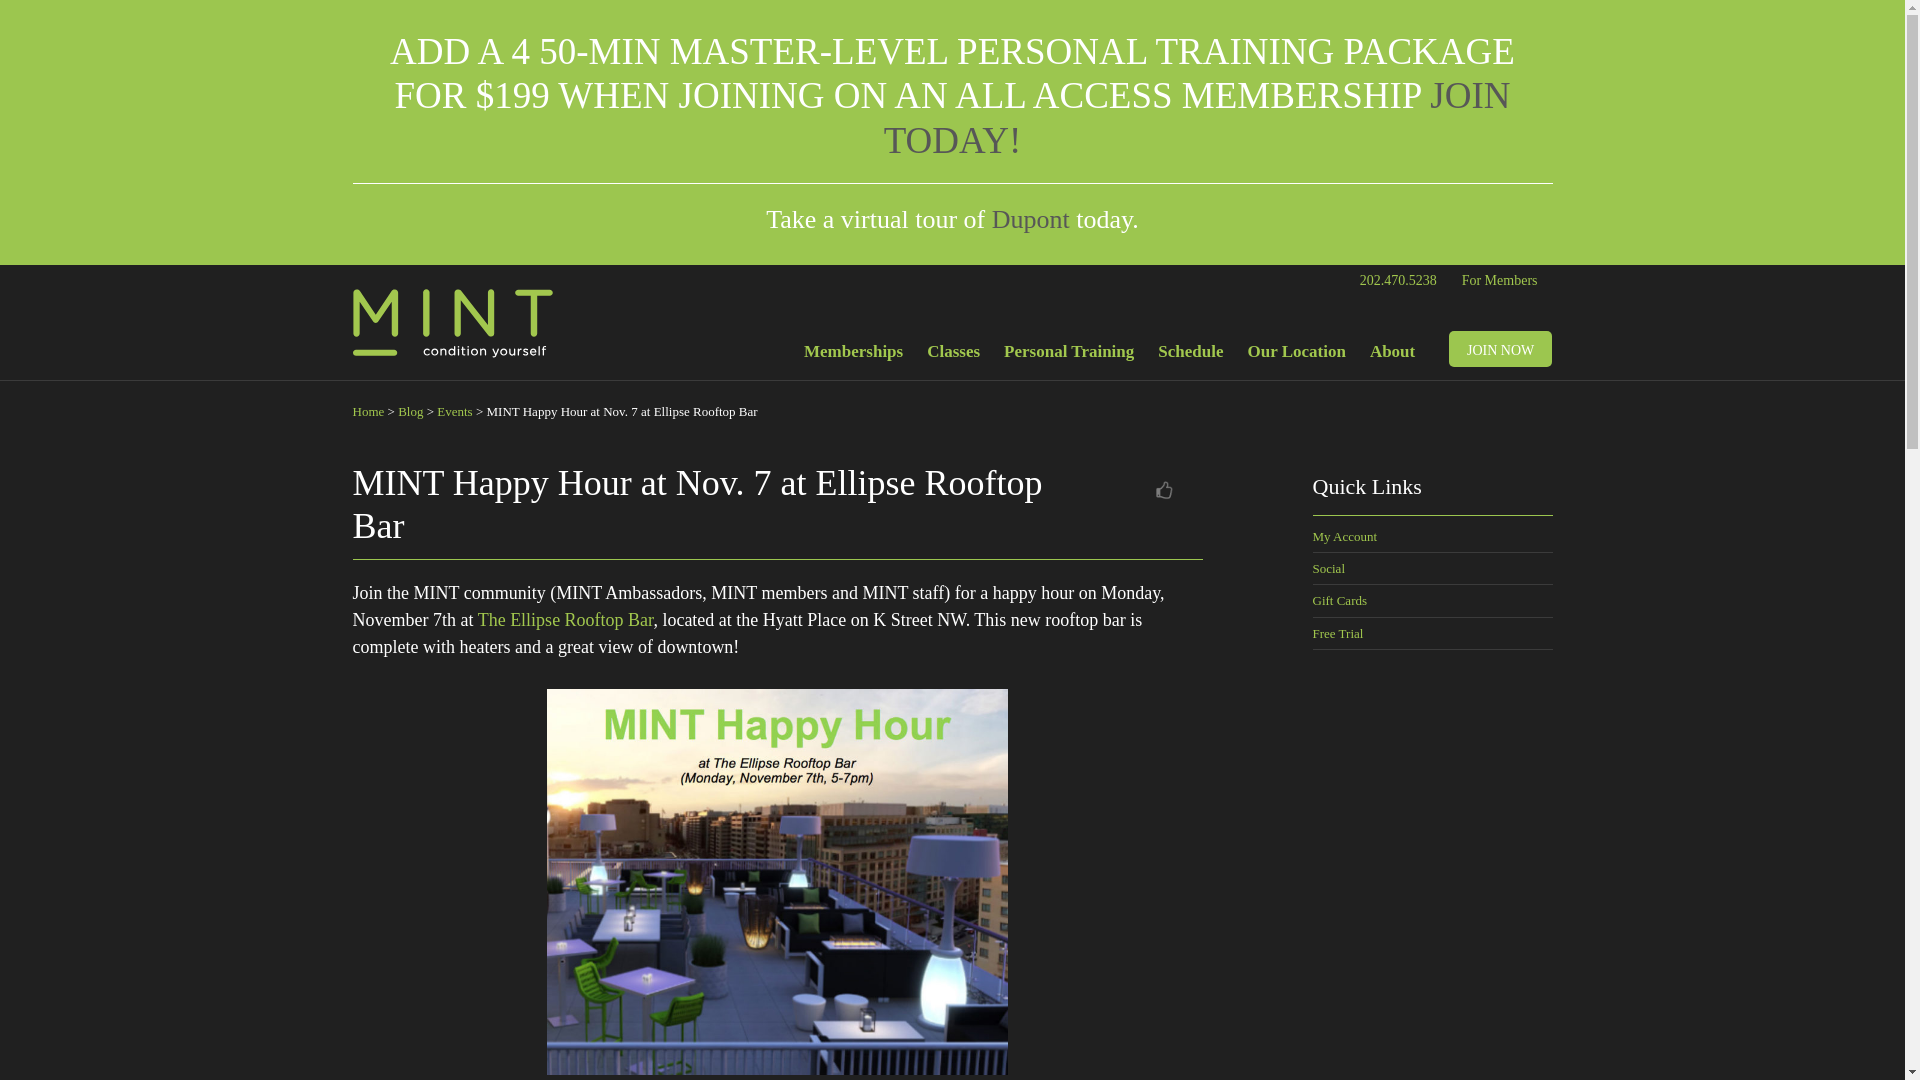 This screenshot has width=1920, height=1080. Describe the element at coordinates (410, 411) in the screenshot. I see `Blog` at that location.